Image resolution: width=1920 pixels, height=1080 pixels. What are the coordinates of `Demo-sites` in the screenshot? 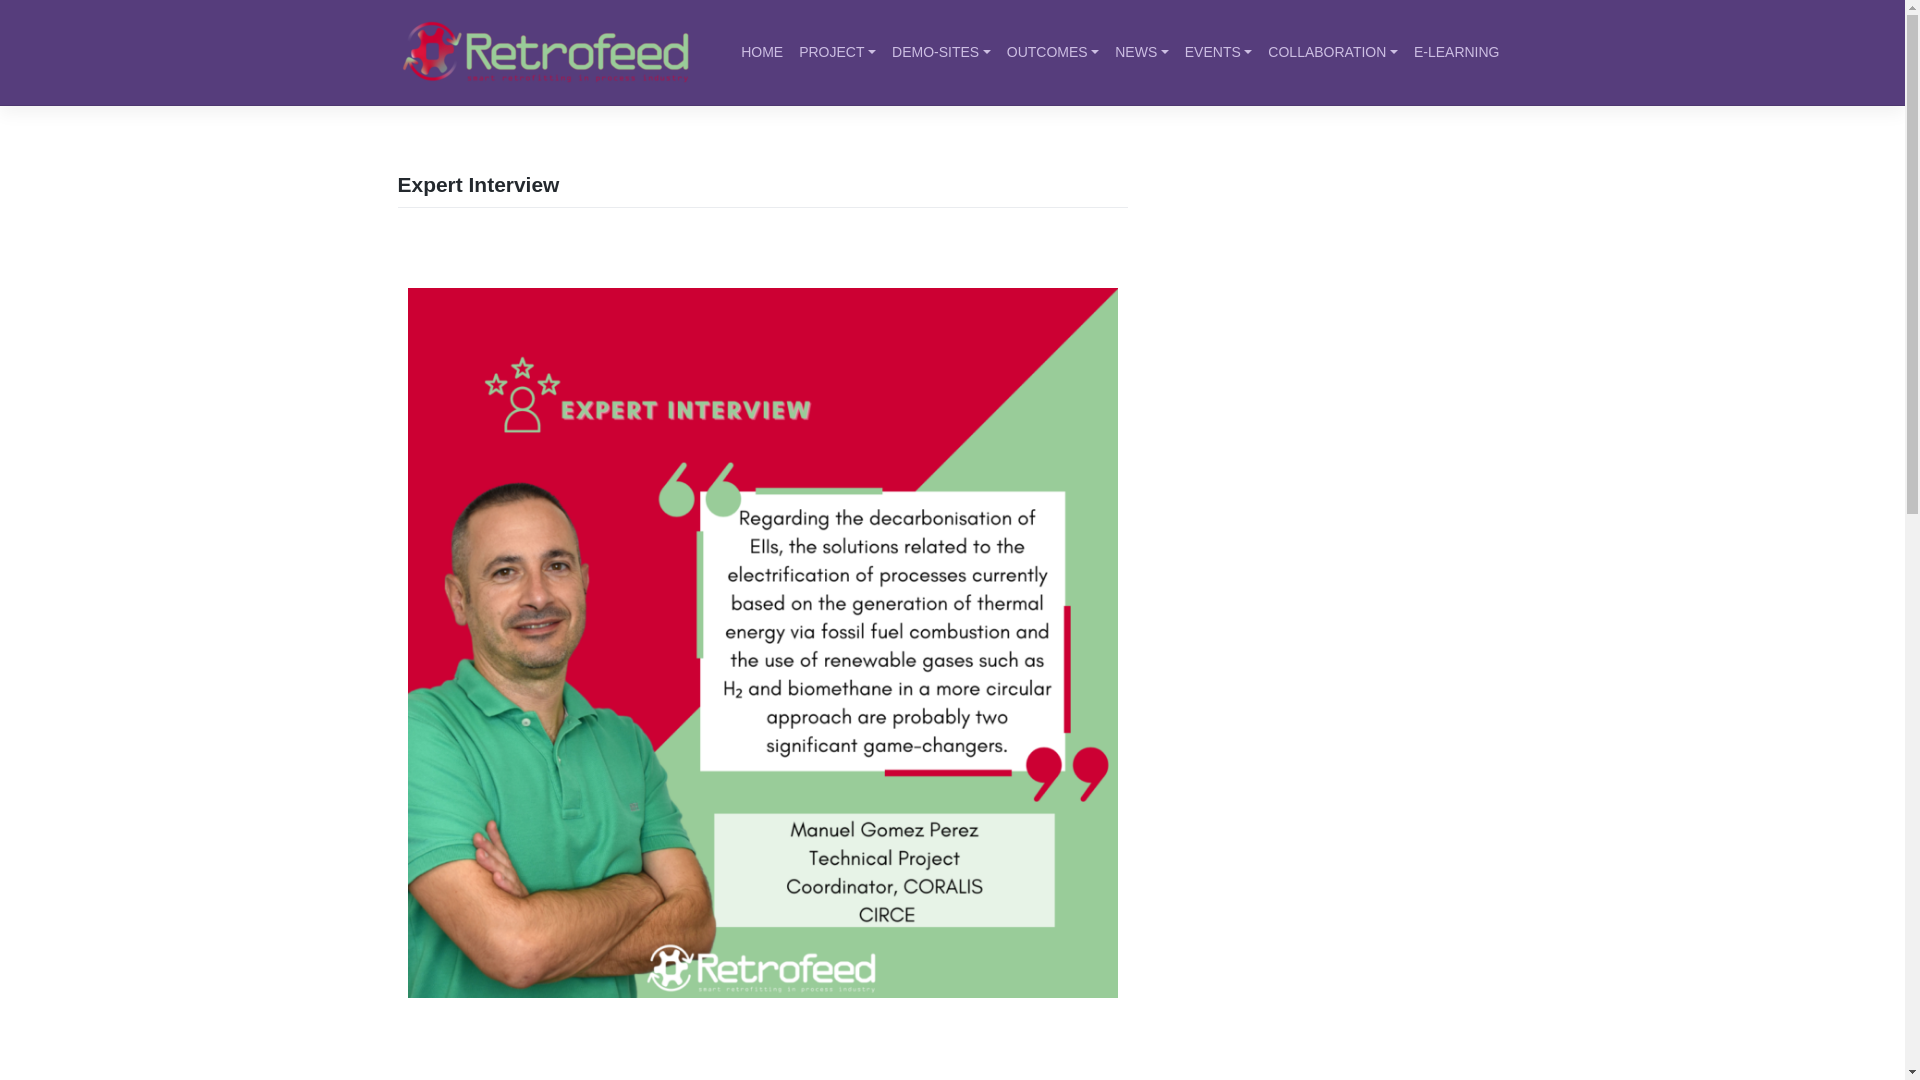 It's located at (940, 52).